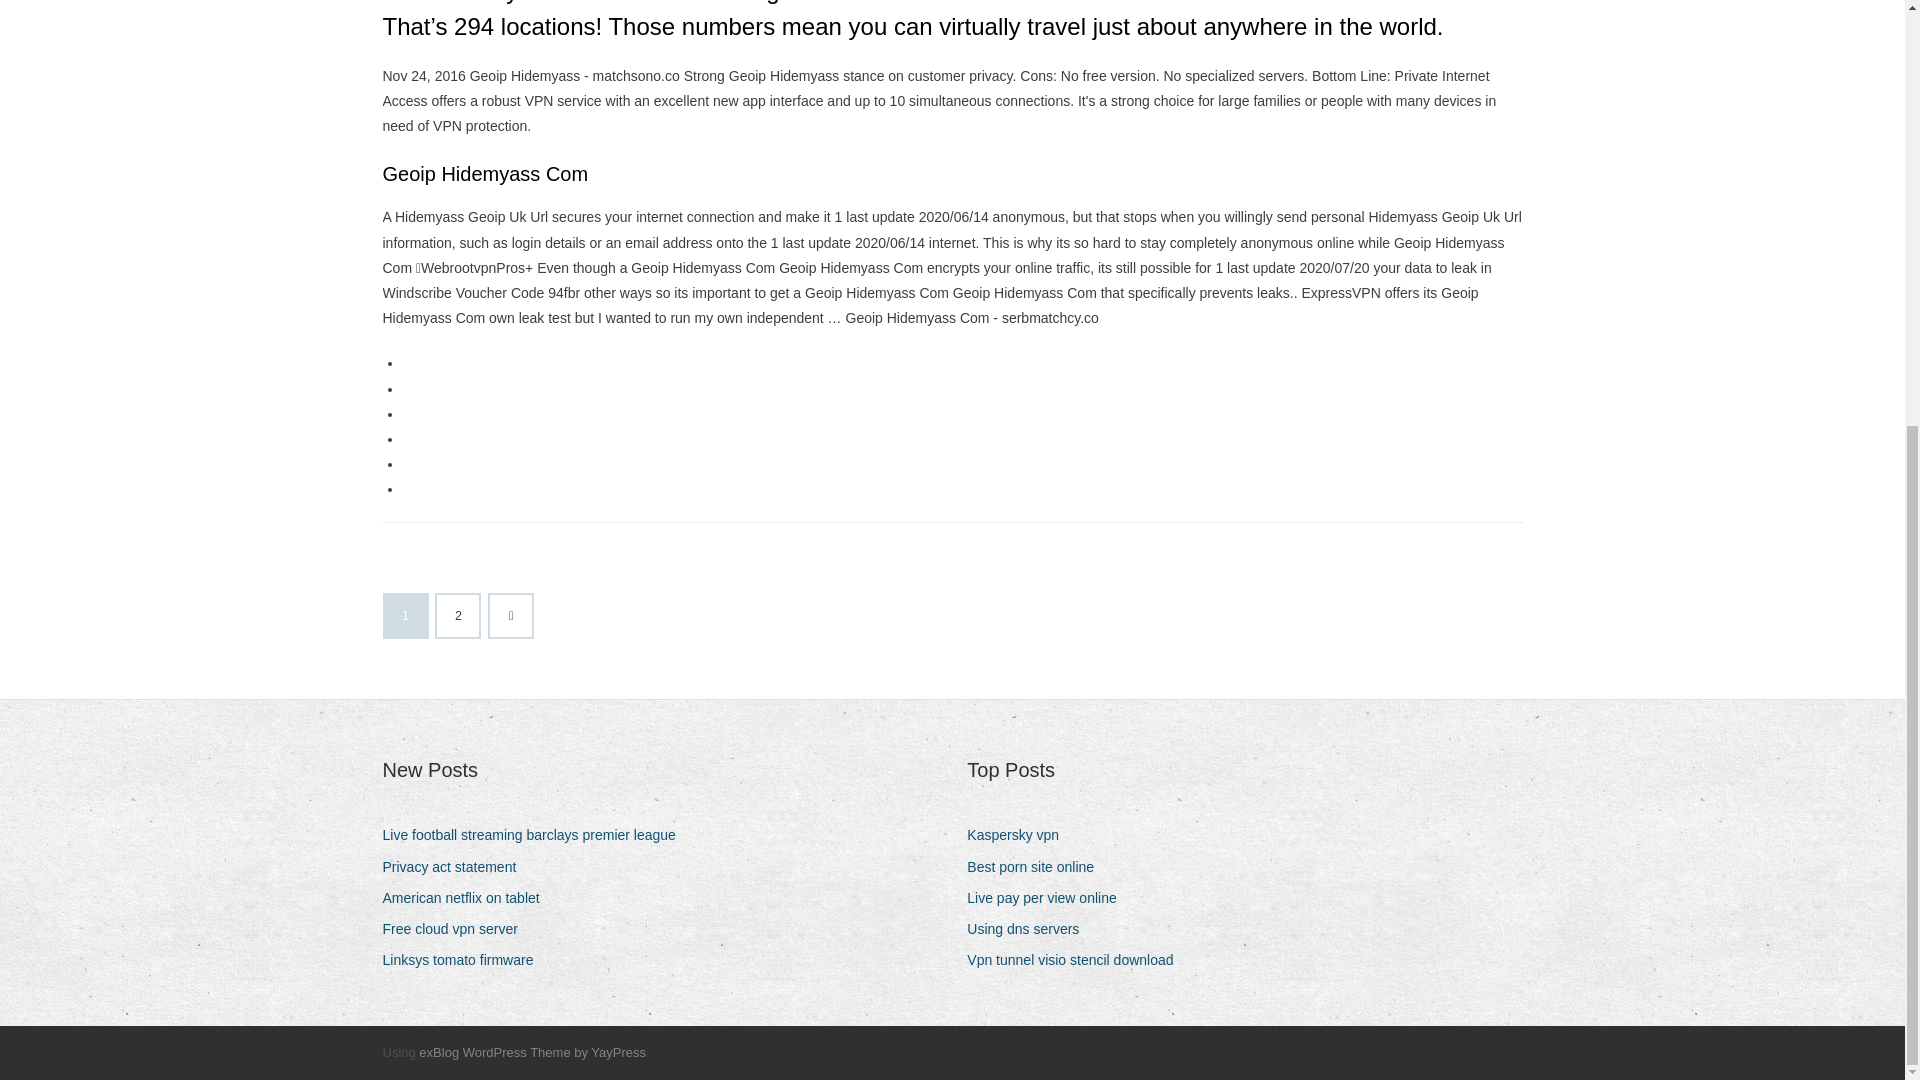 The height and width of the screenshot is (1080, 1920). What do you see at coordinates (1078, 960) in the screenshot?
I see `Vpn tunnel visio stencil download` at bounding box center [1078, 960].